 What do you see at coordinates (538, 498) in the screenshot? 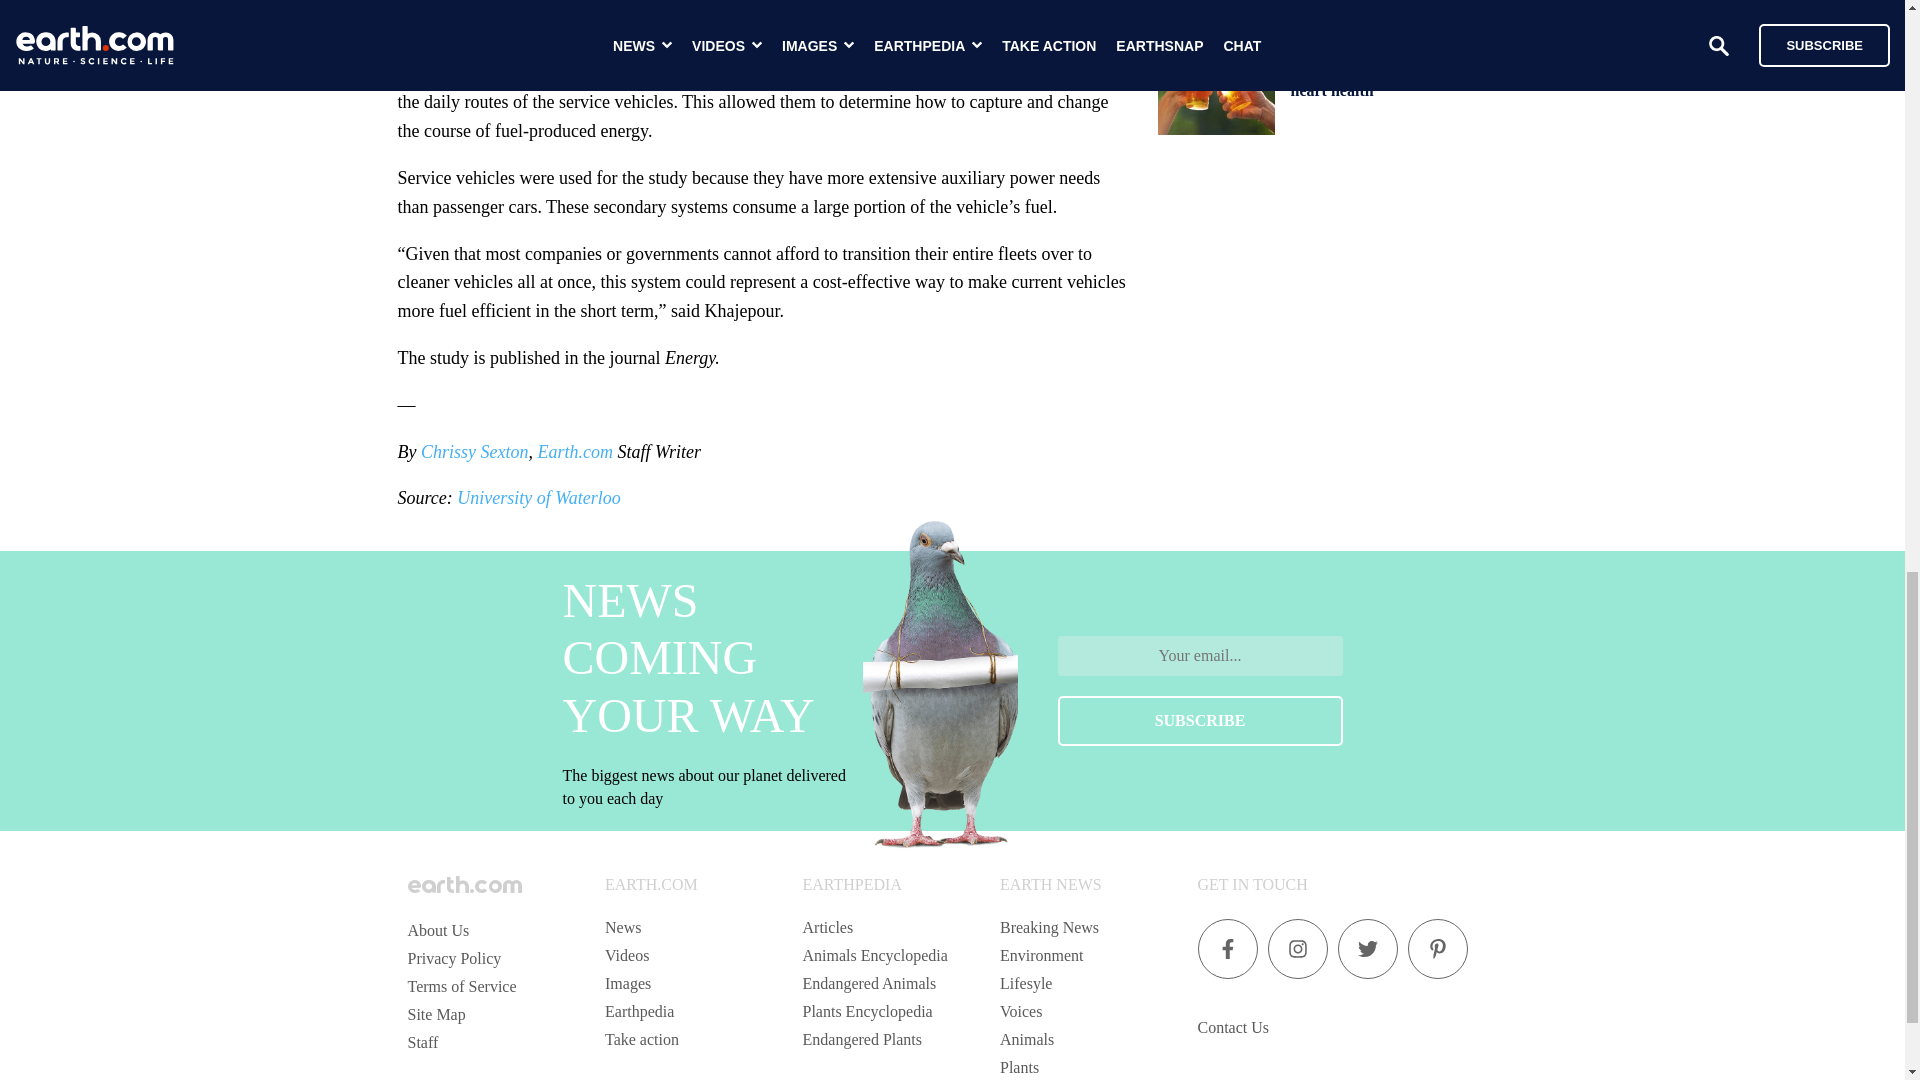
I see `University of Waterloo` at bounding box center [538, 498].